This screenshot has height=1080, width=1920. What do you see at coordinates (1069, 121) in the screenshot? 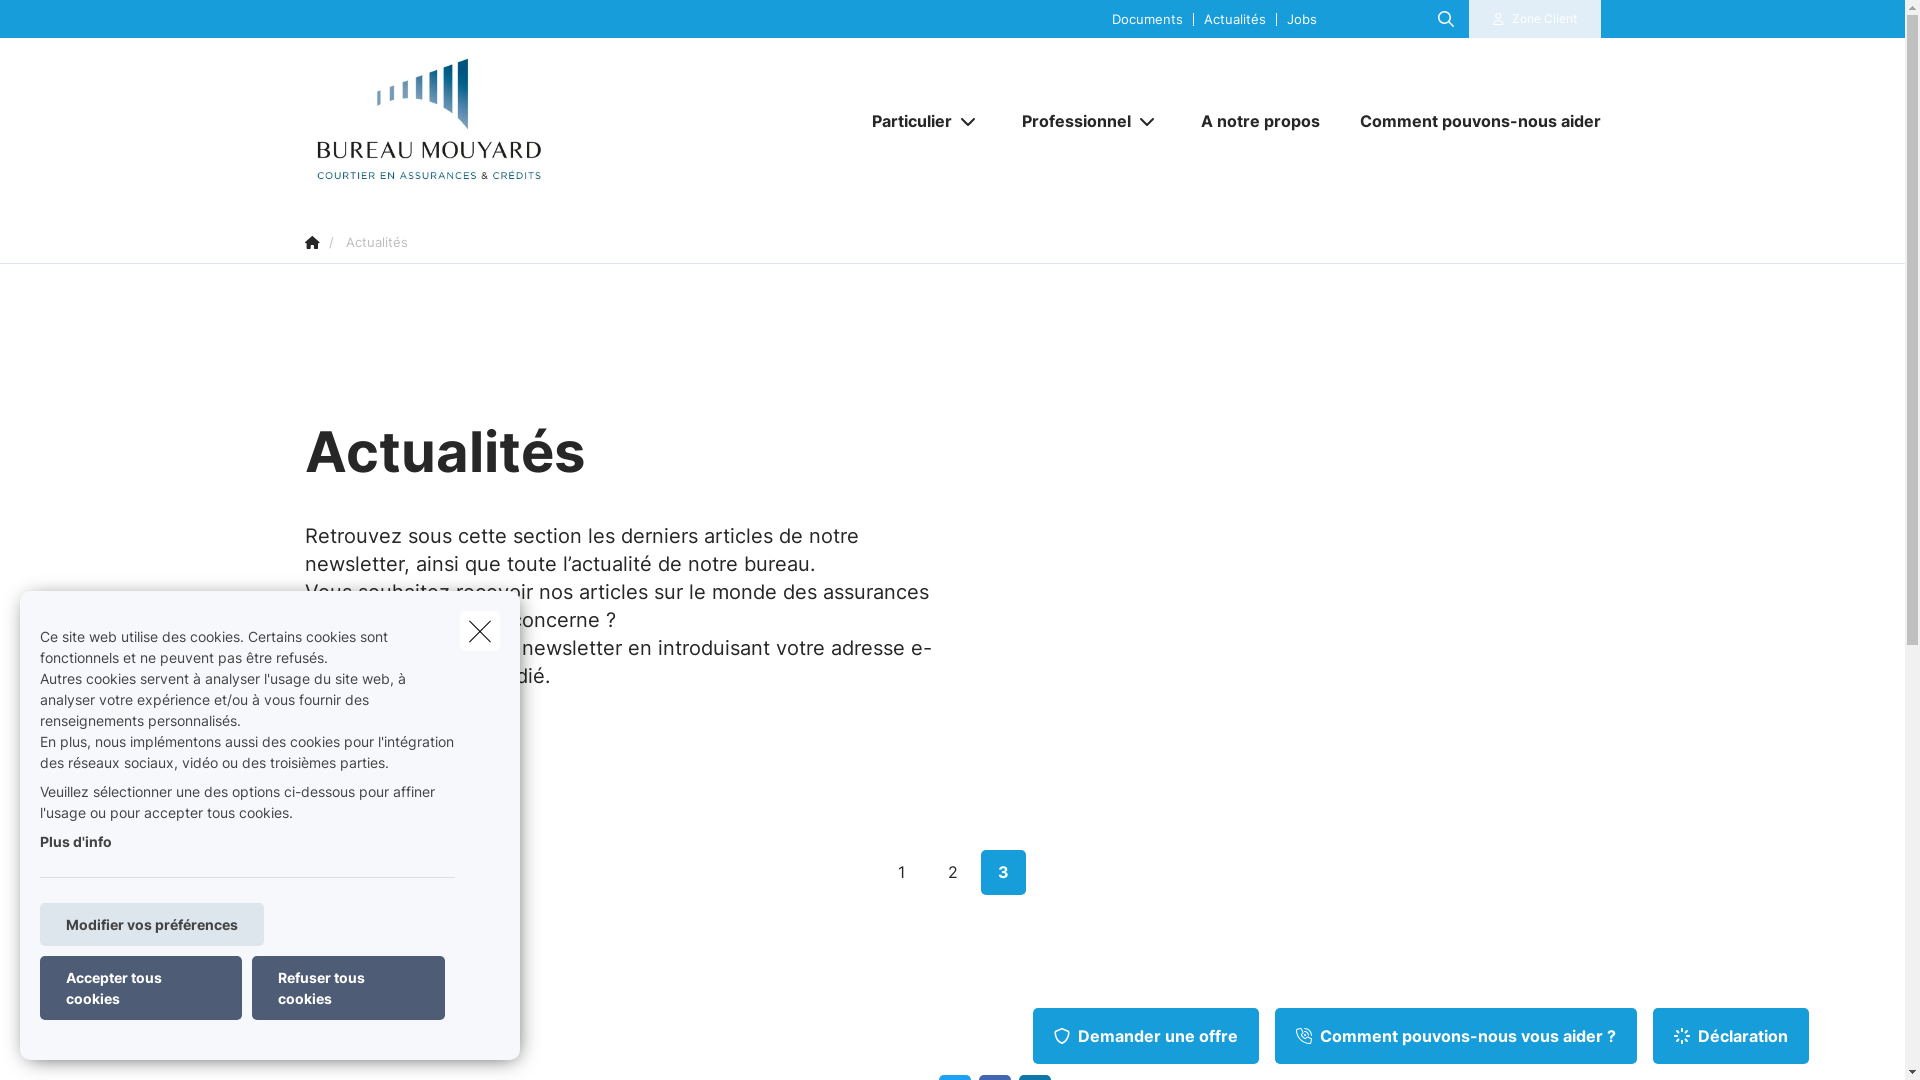
I see `Professionnel` at bounding box center [1069, 121].